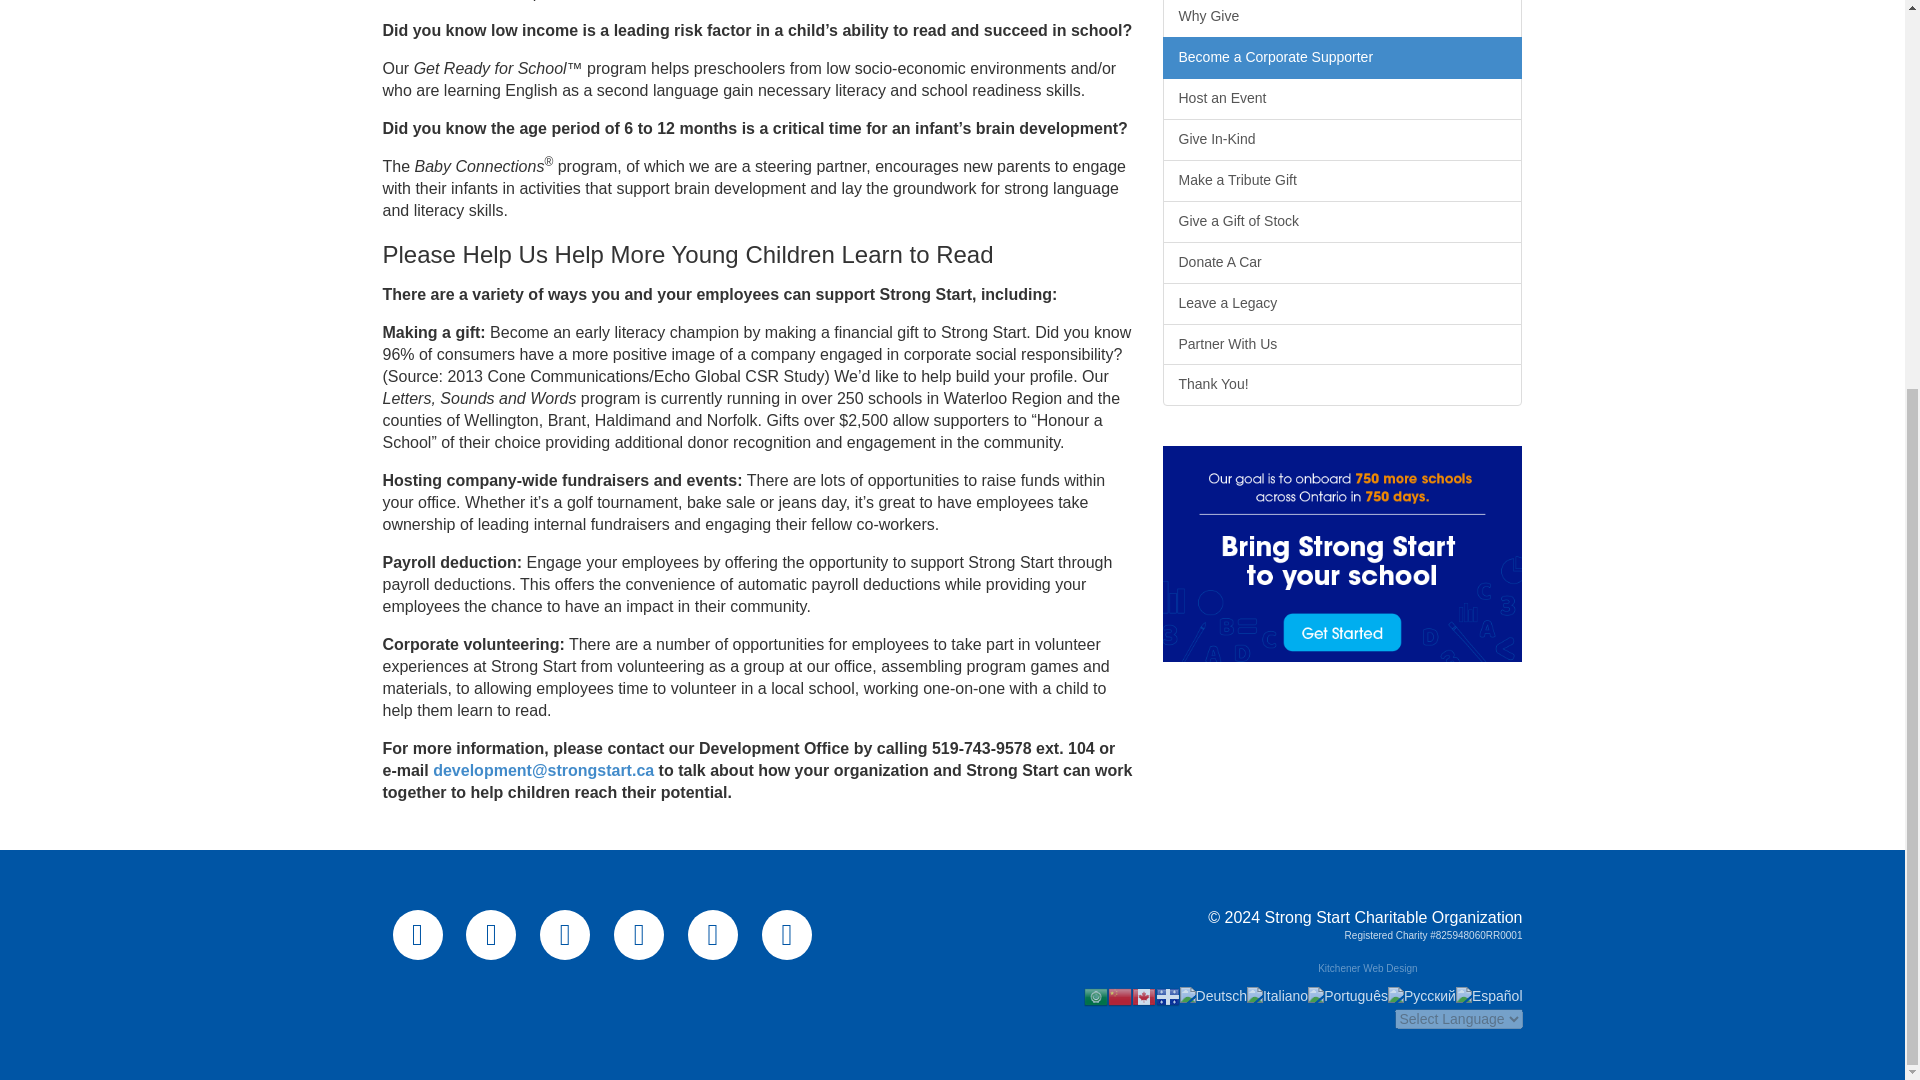 This screenshot has height=1080, width=1920. I want to click on Youtube, so click(639, 935).